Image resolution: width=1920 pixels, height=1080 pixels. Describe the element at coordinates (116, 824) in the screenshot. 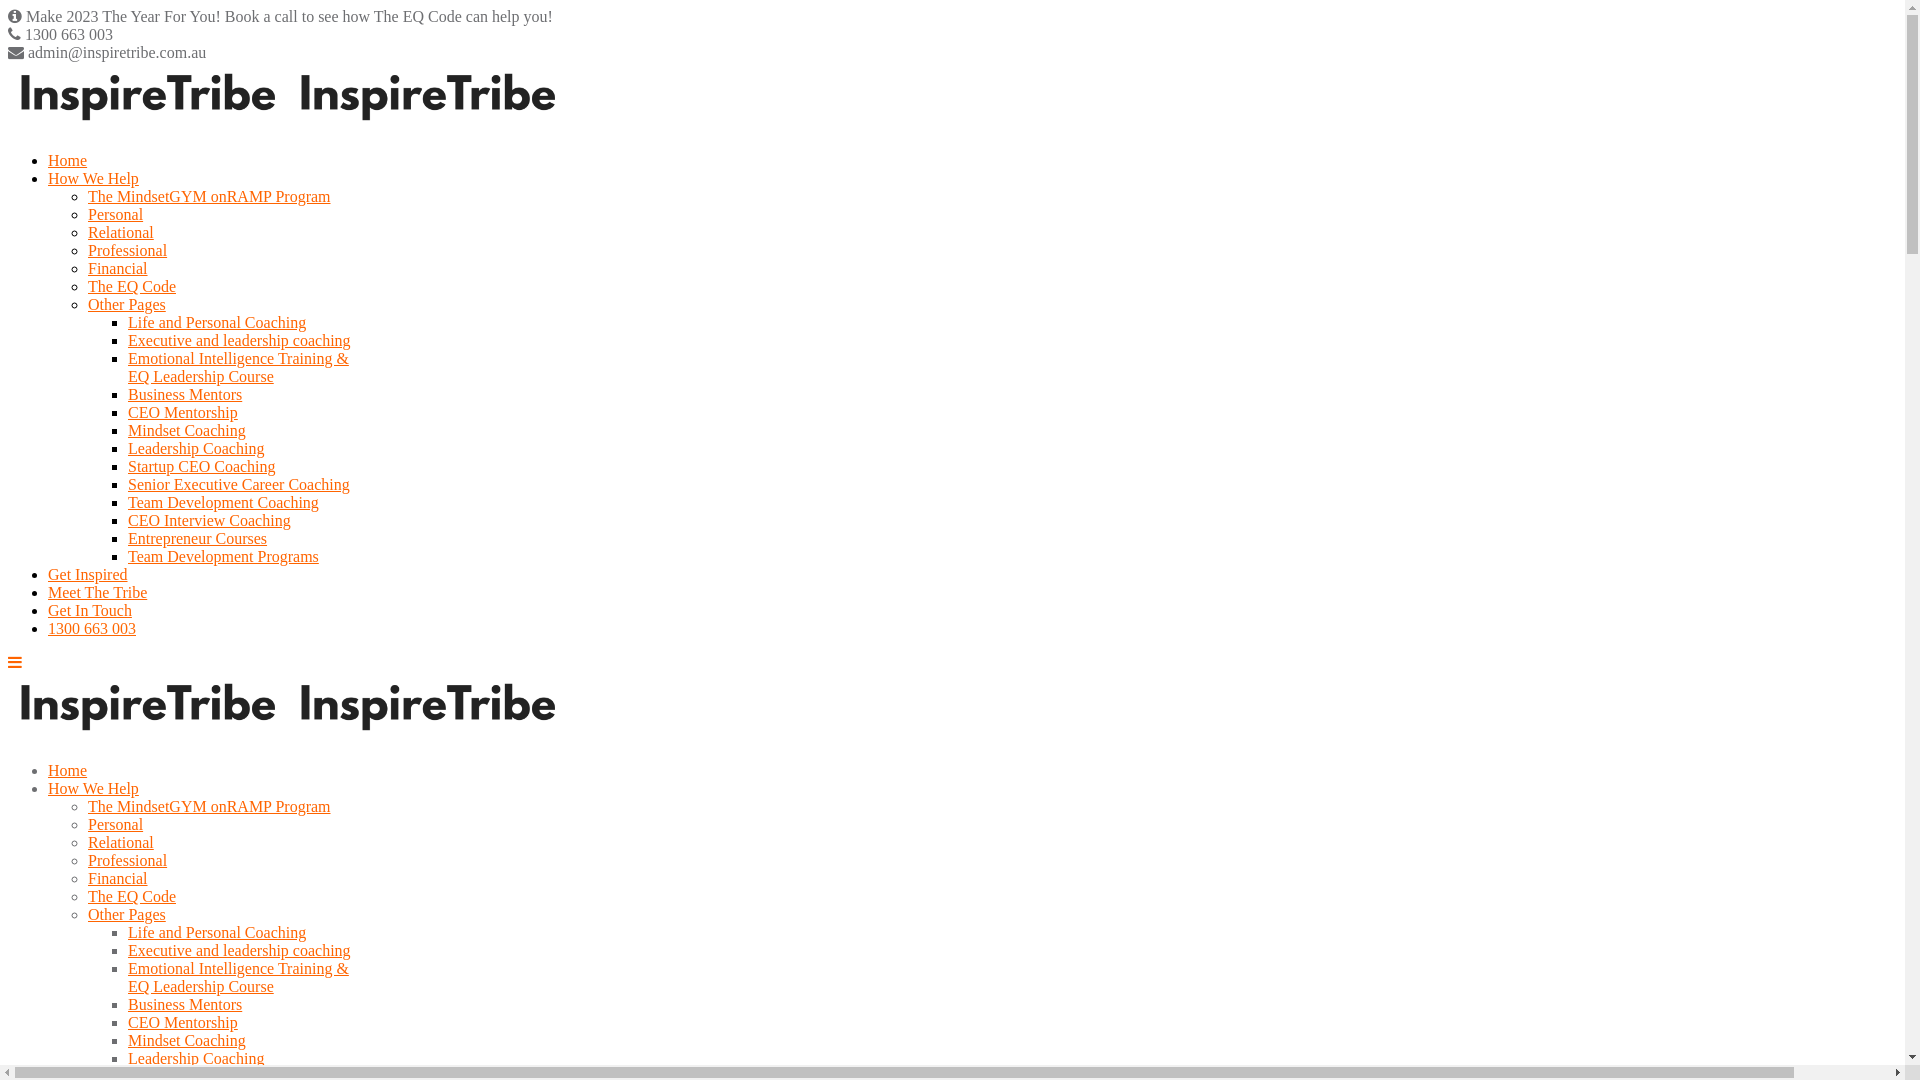

I see `Personal` at that location.